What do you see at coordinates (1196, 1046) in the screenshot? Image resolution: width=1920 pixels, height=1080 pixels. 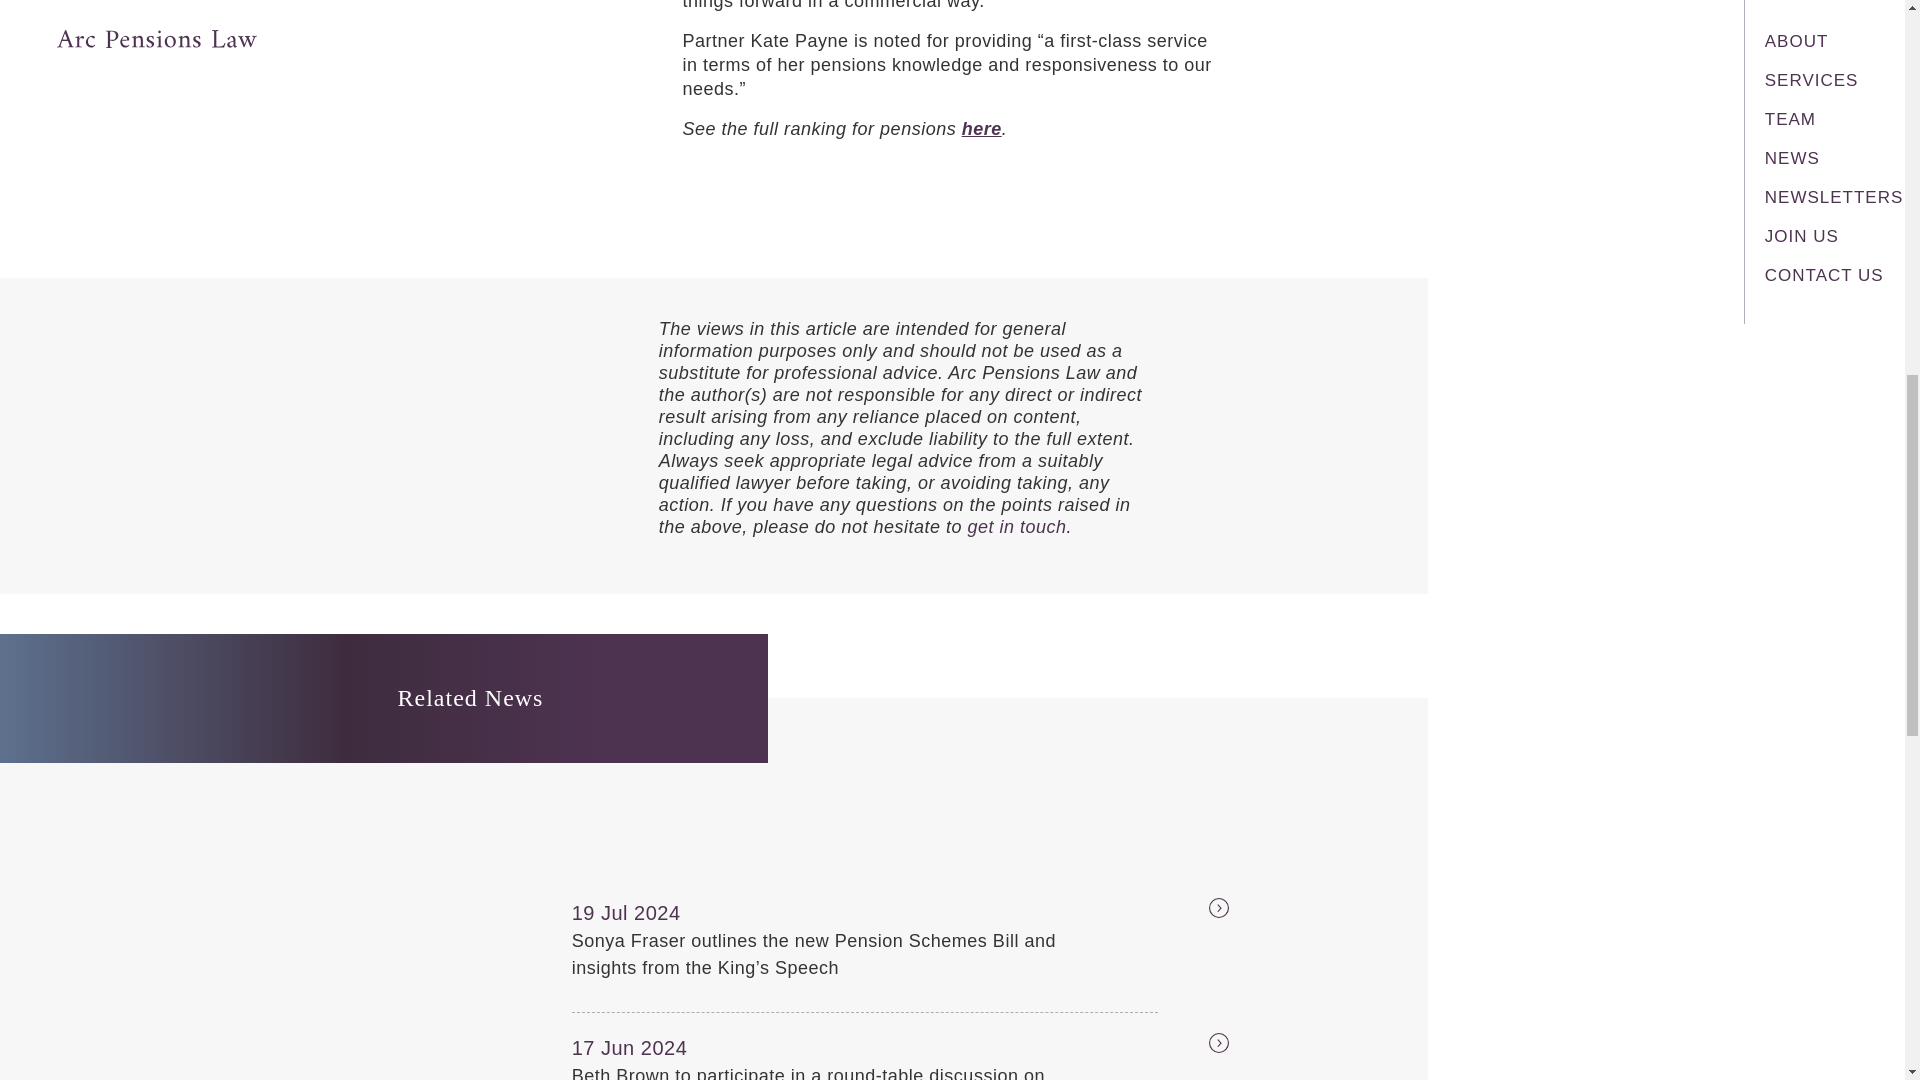 I see `Go` at bounding box center [1196, 1046].